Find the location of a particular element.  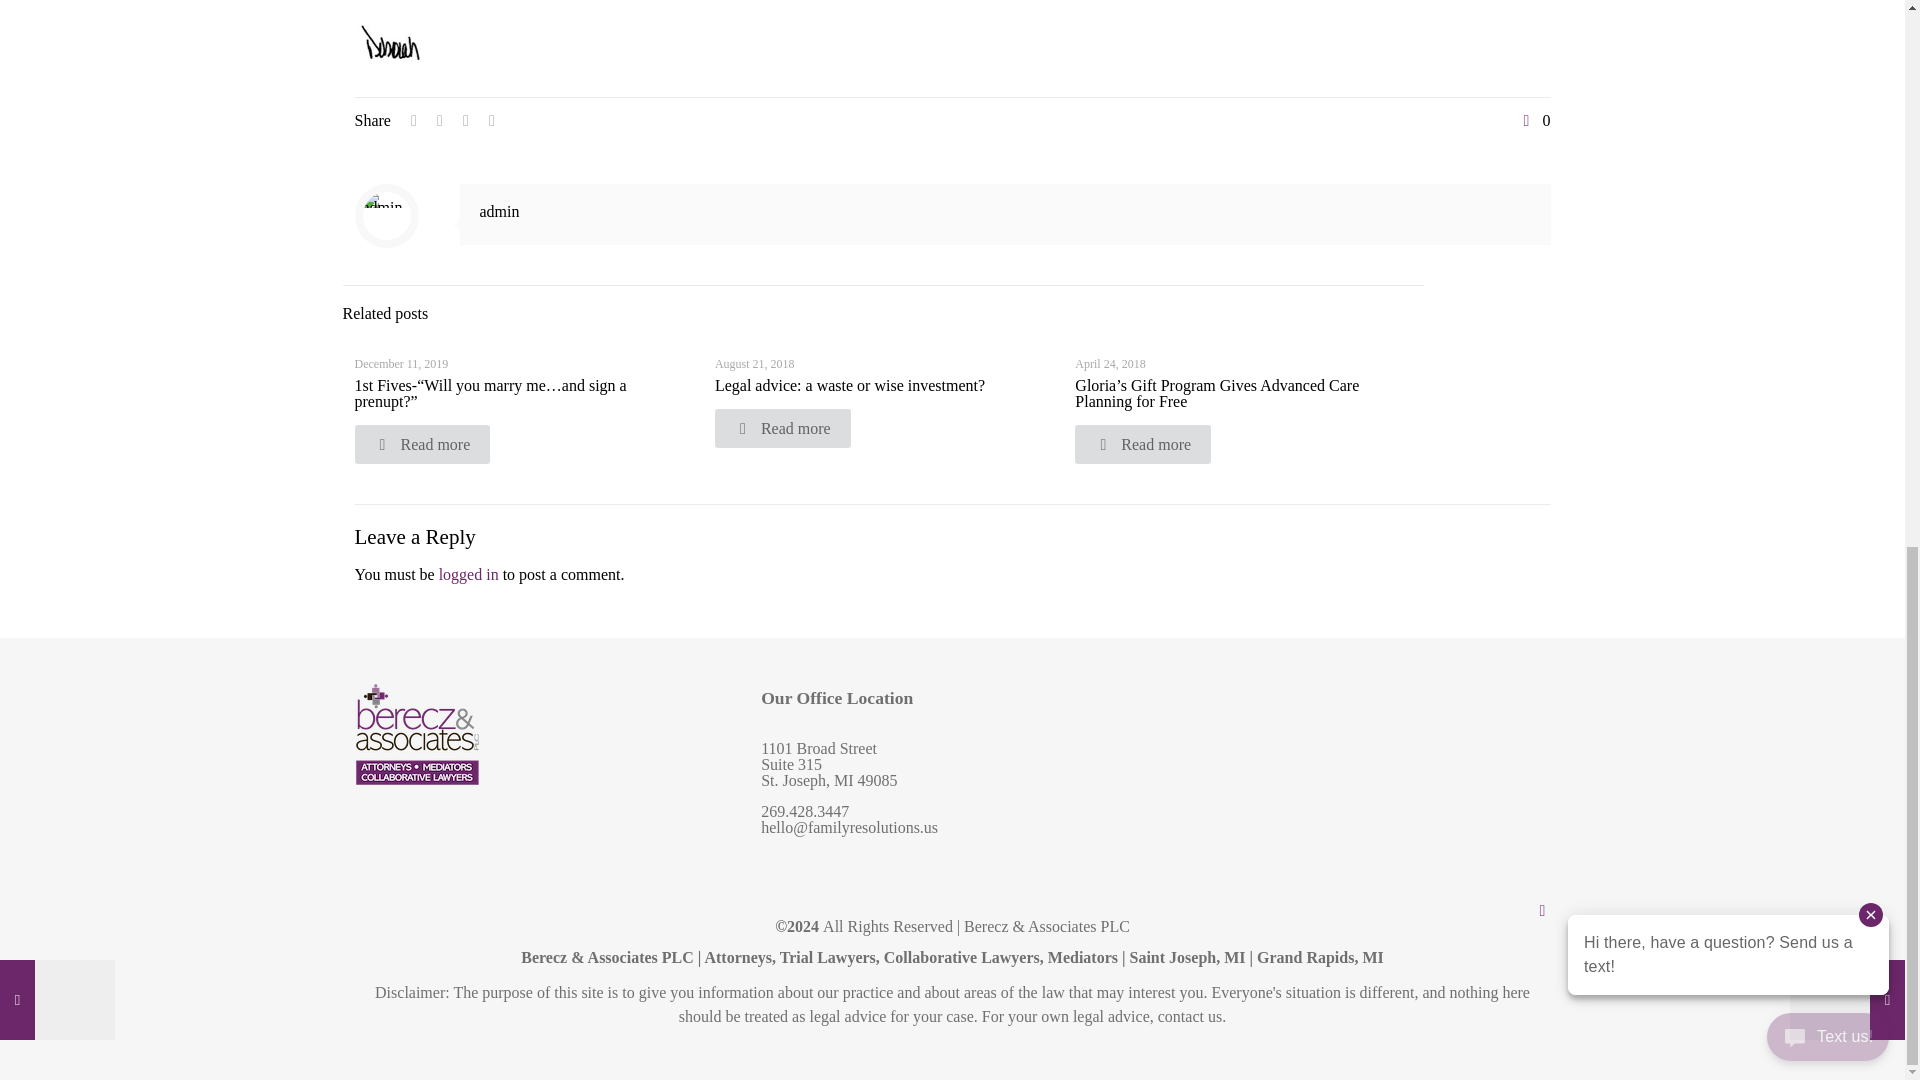

Facebook is located at coordinates (1482, 1052).